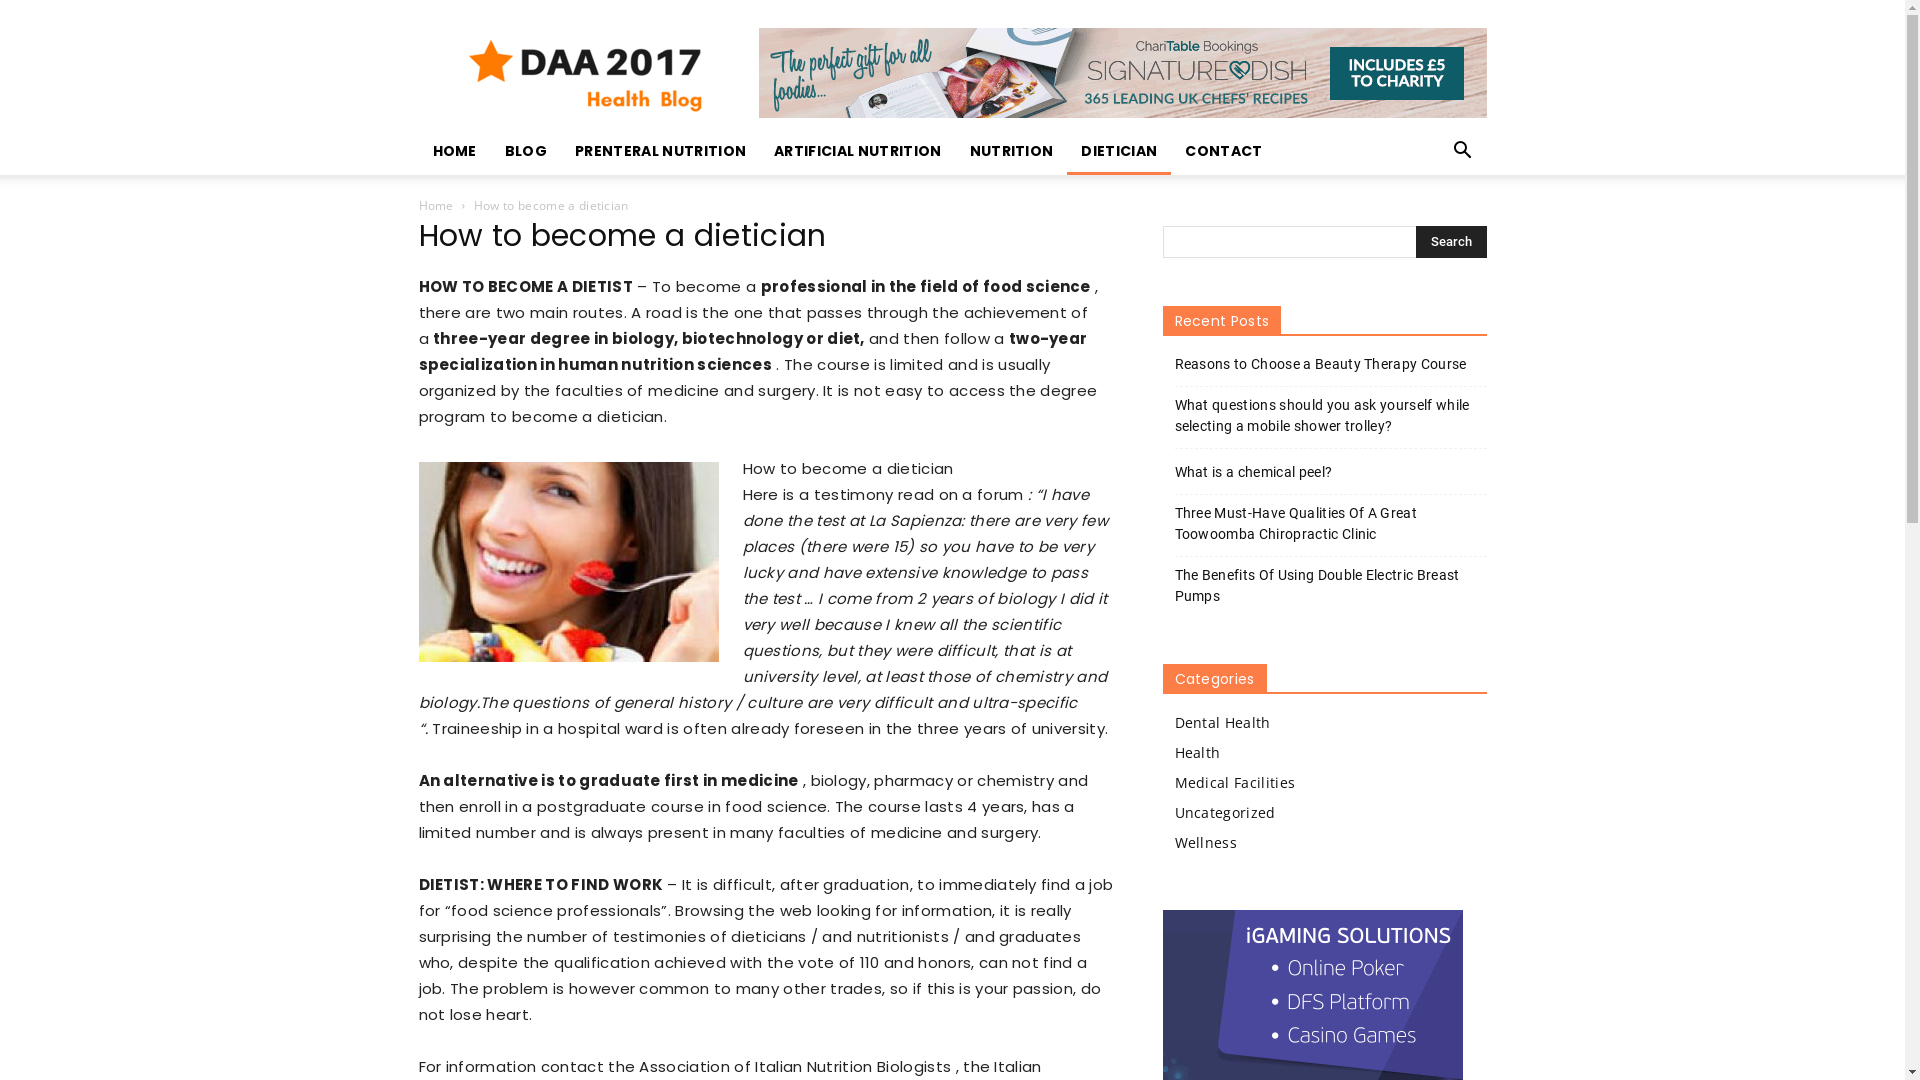  Describe the element at coordinates (1222, 722) in the screenshot. I see `Dental Health` at that location.